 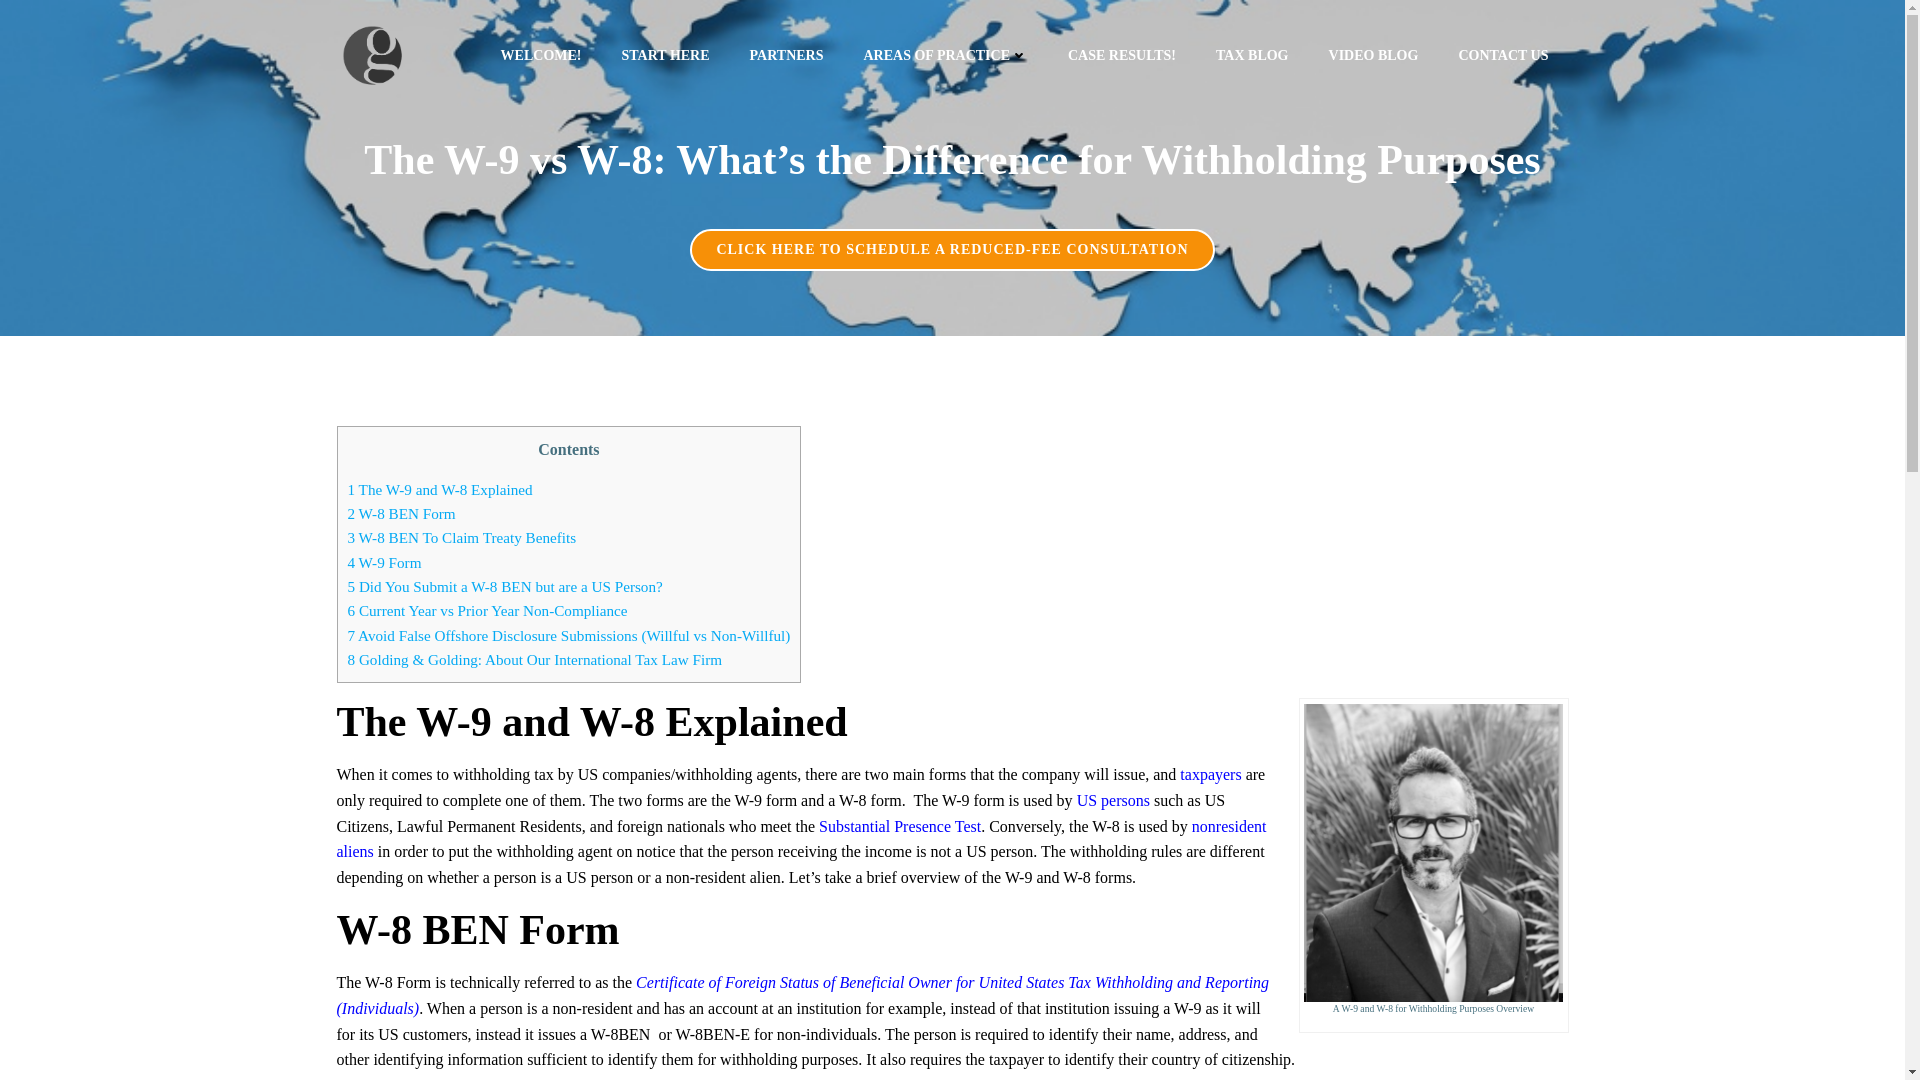 I want to click on AREAS OF PRACTICE, so click(x=946, y=54).